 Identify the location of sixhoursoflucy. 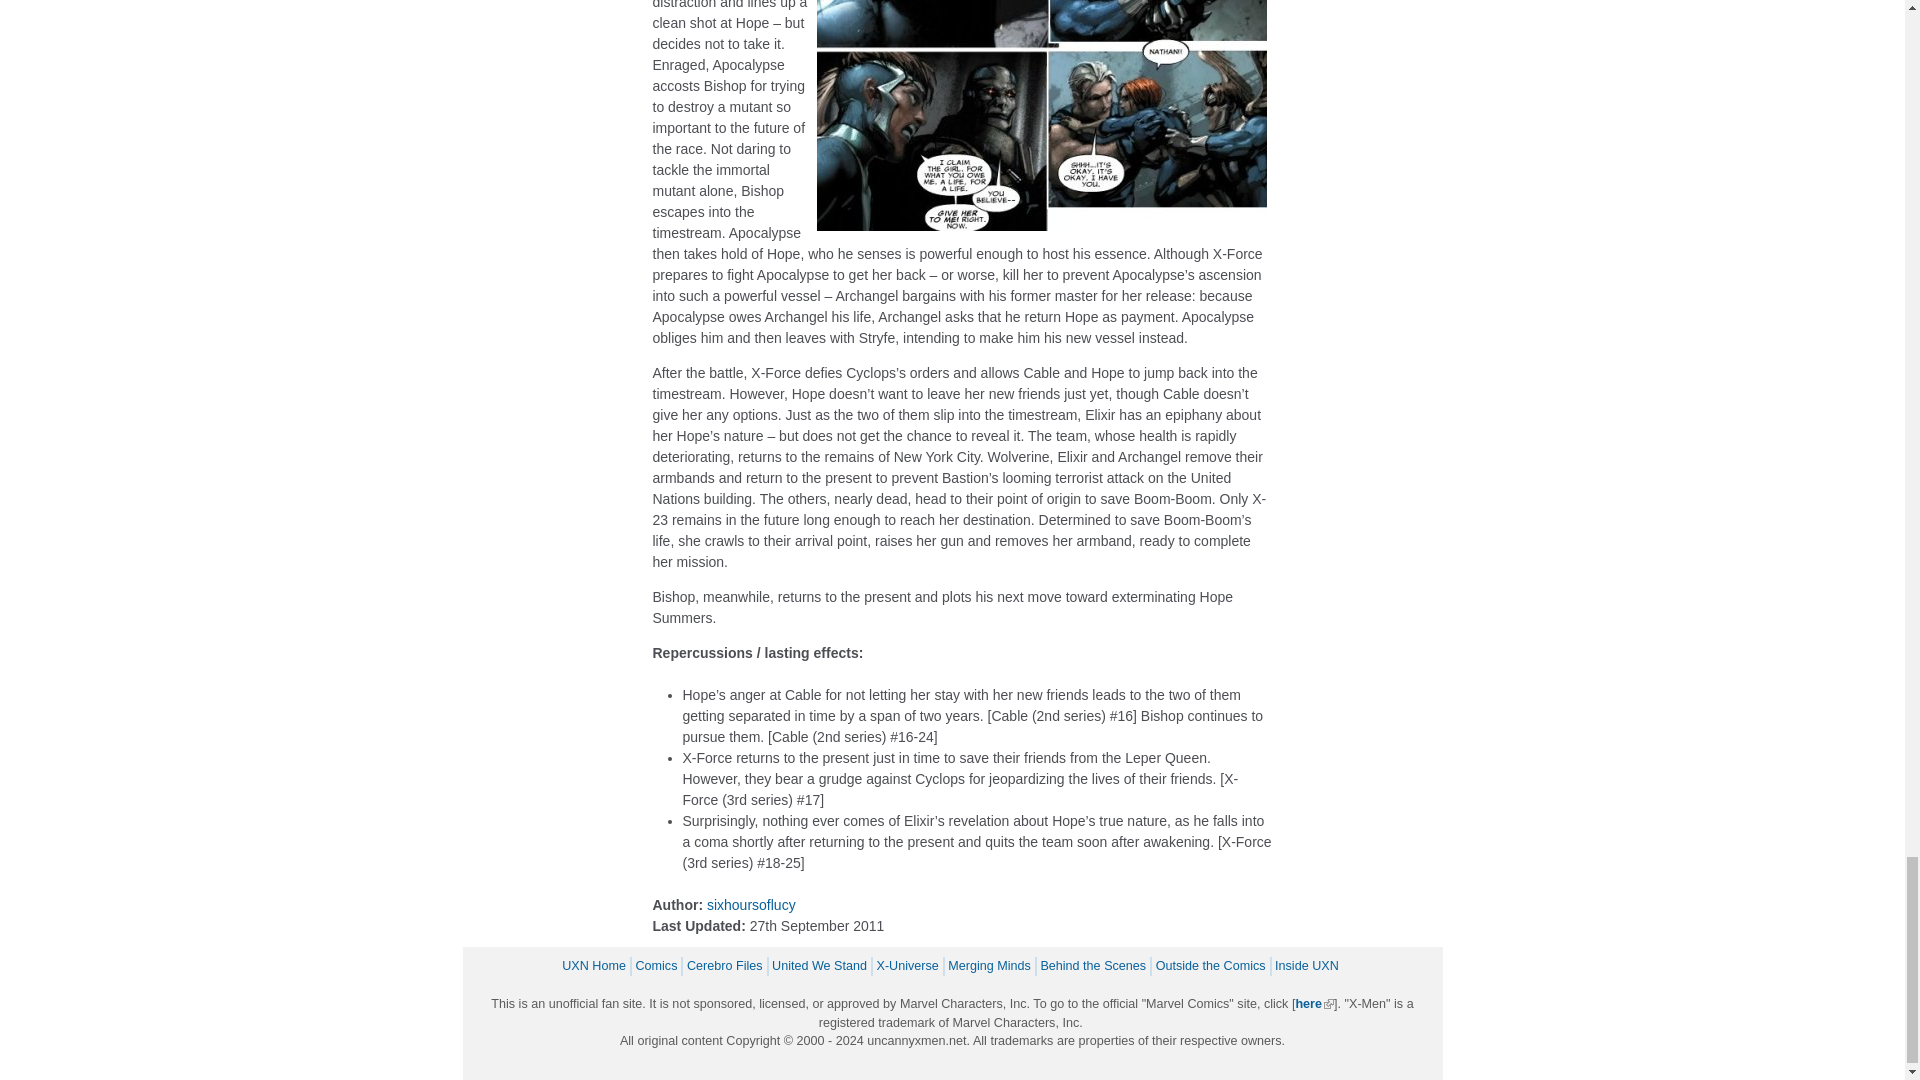
(751, 904).